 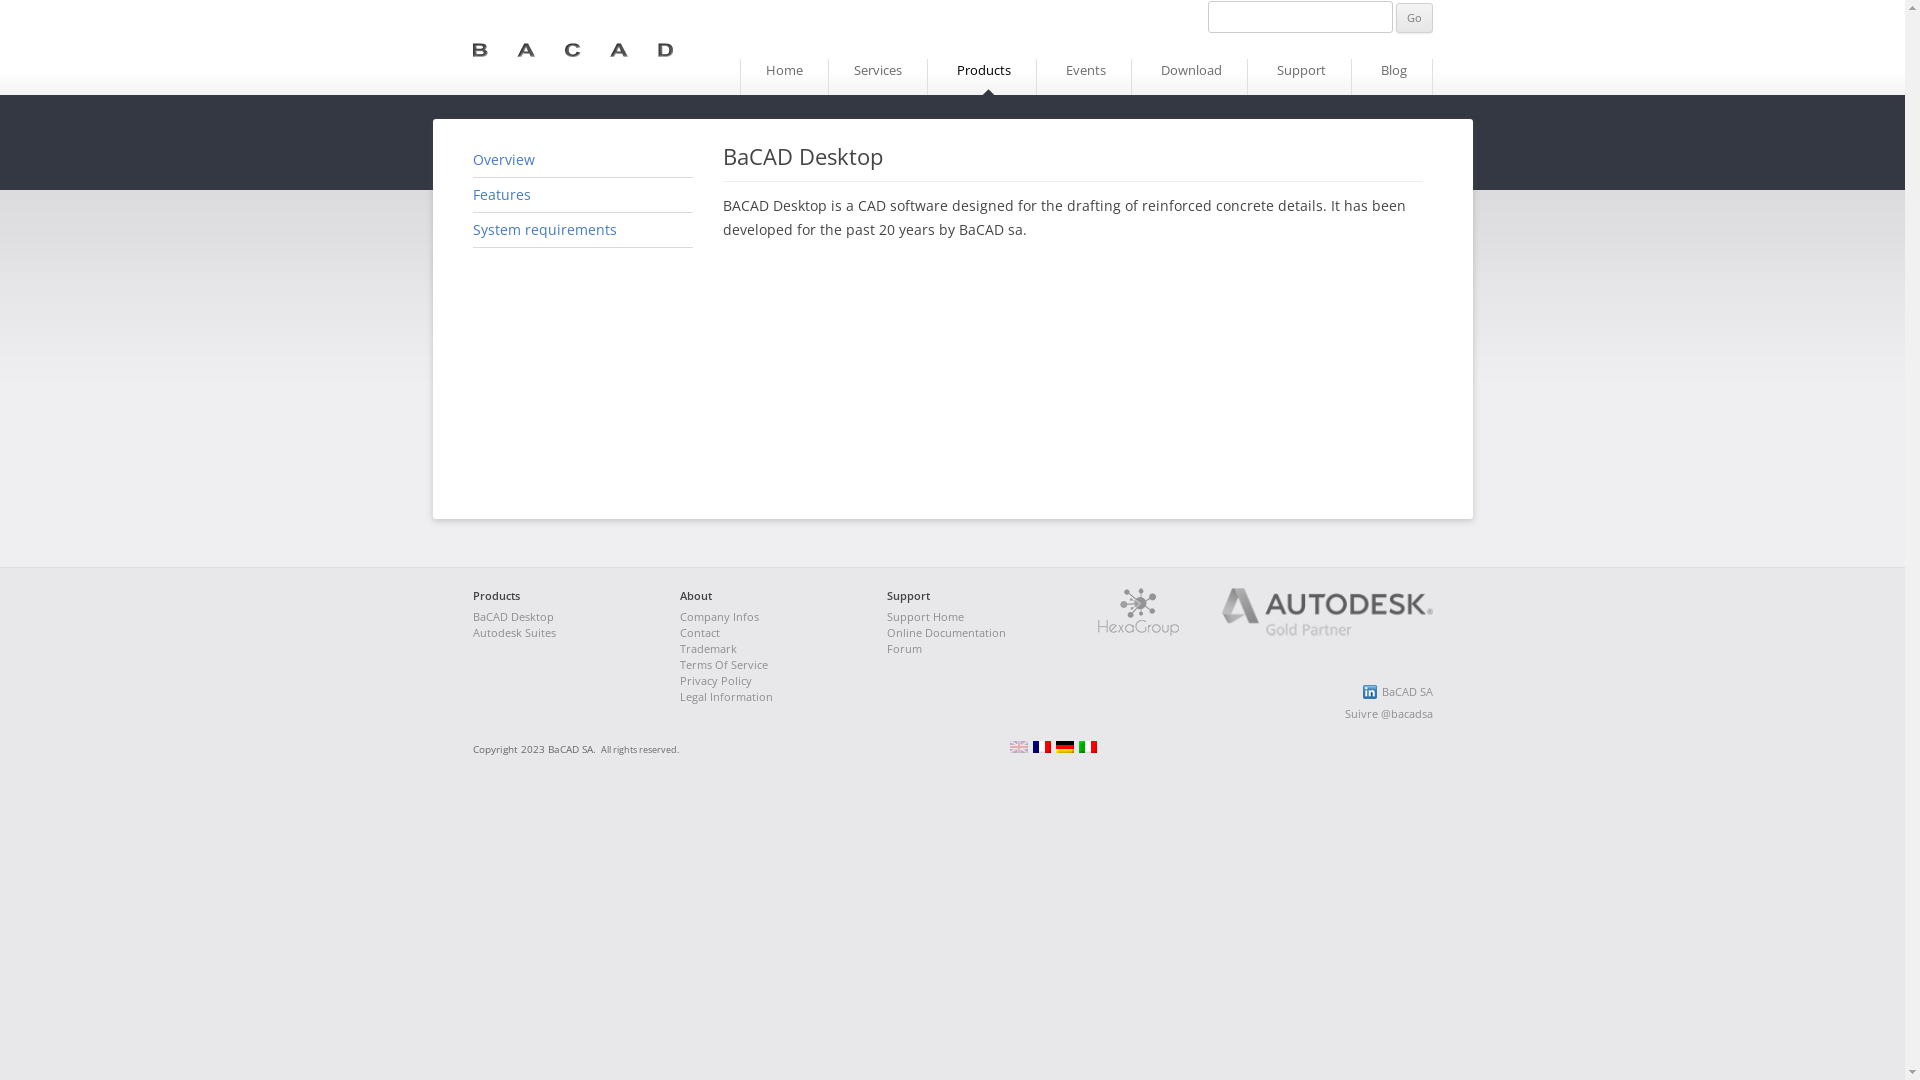 I want to click on Support, so click(x=1302, y=77).